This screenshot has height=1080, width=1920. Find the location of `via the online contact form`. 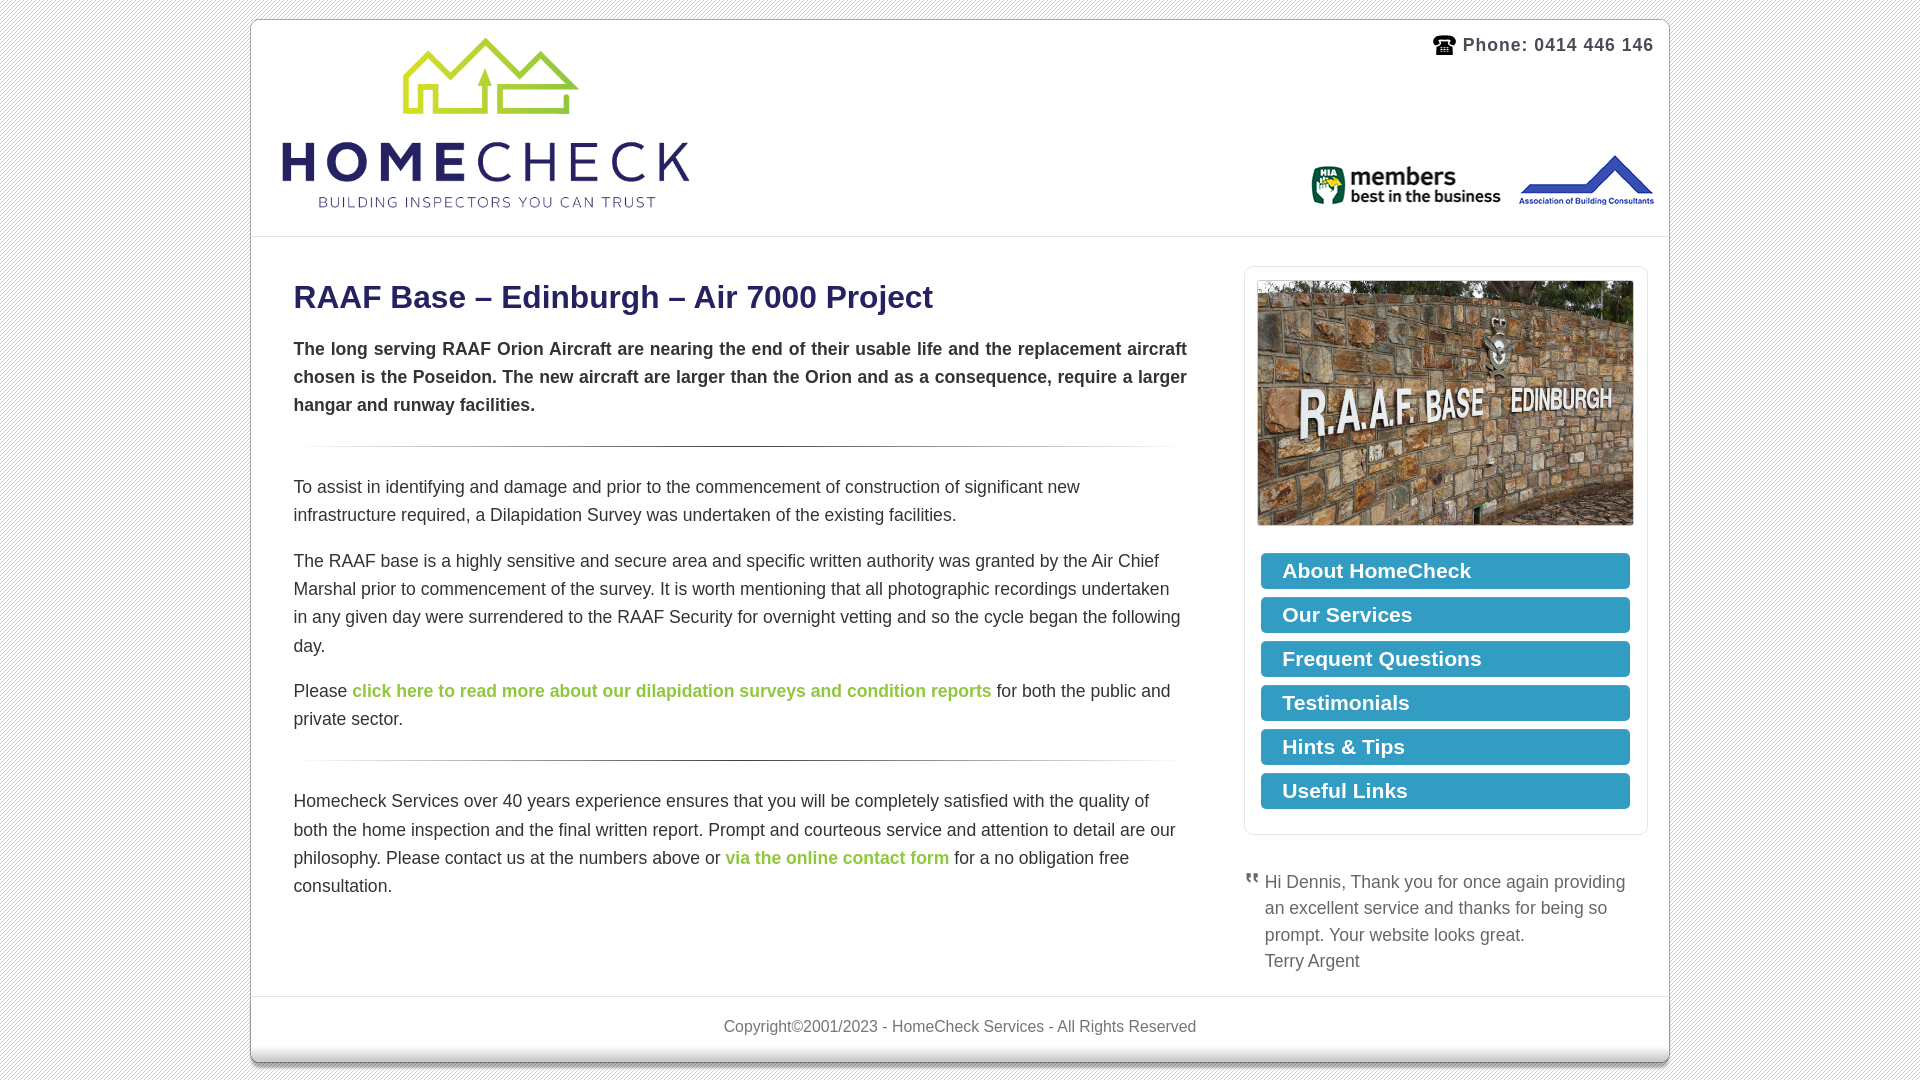

via the online contact form is located at coordinates (838, 858).